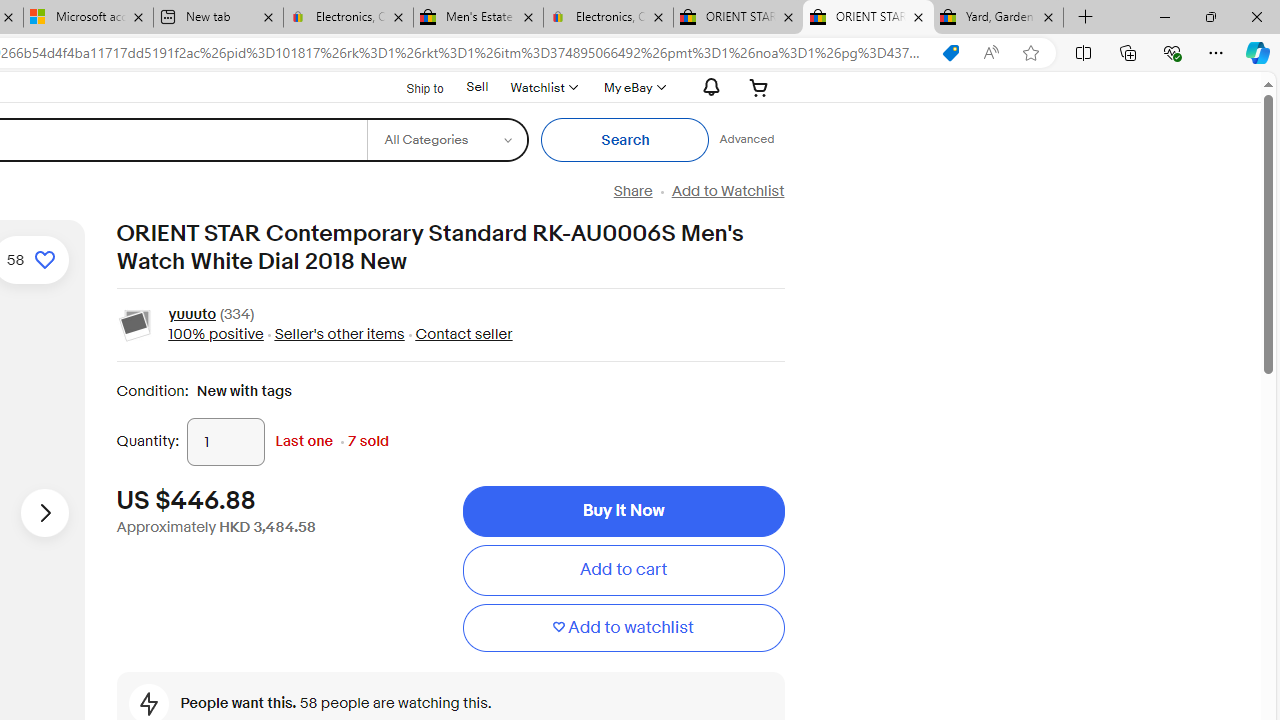 This screenshot has height=720, width=1280. I want to click on Seller's other items, so click(338, 334).